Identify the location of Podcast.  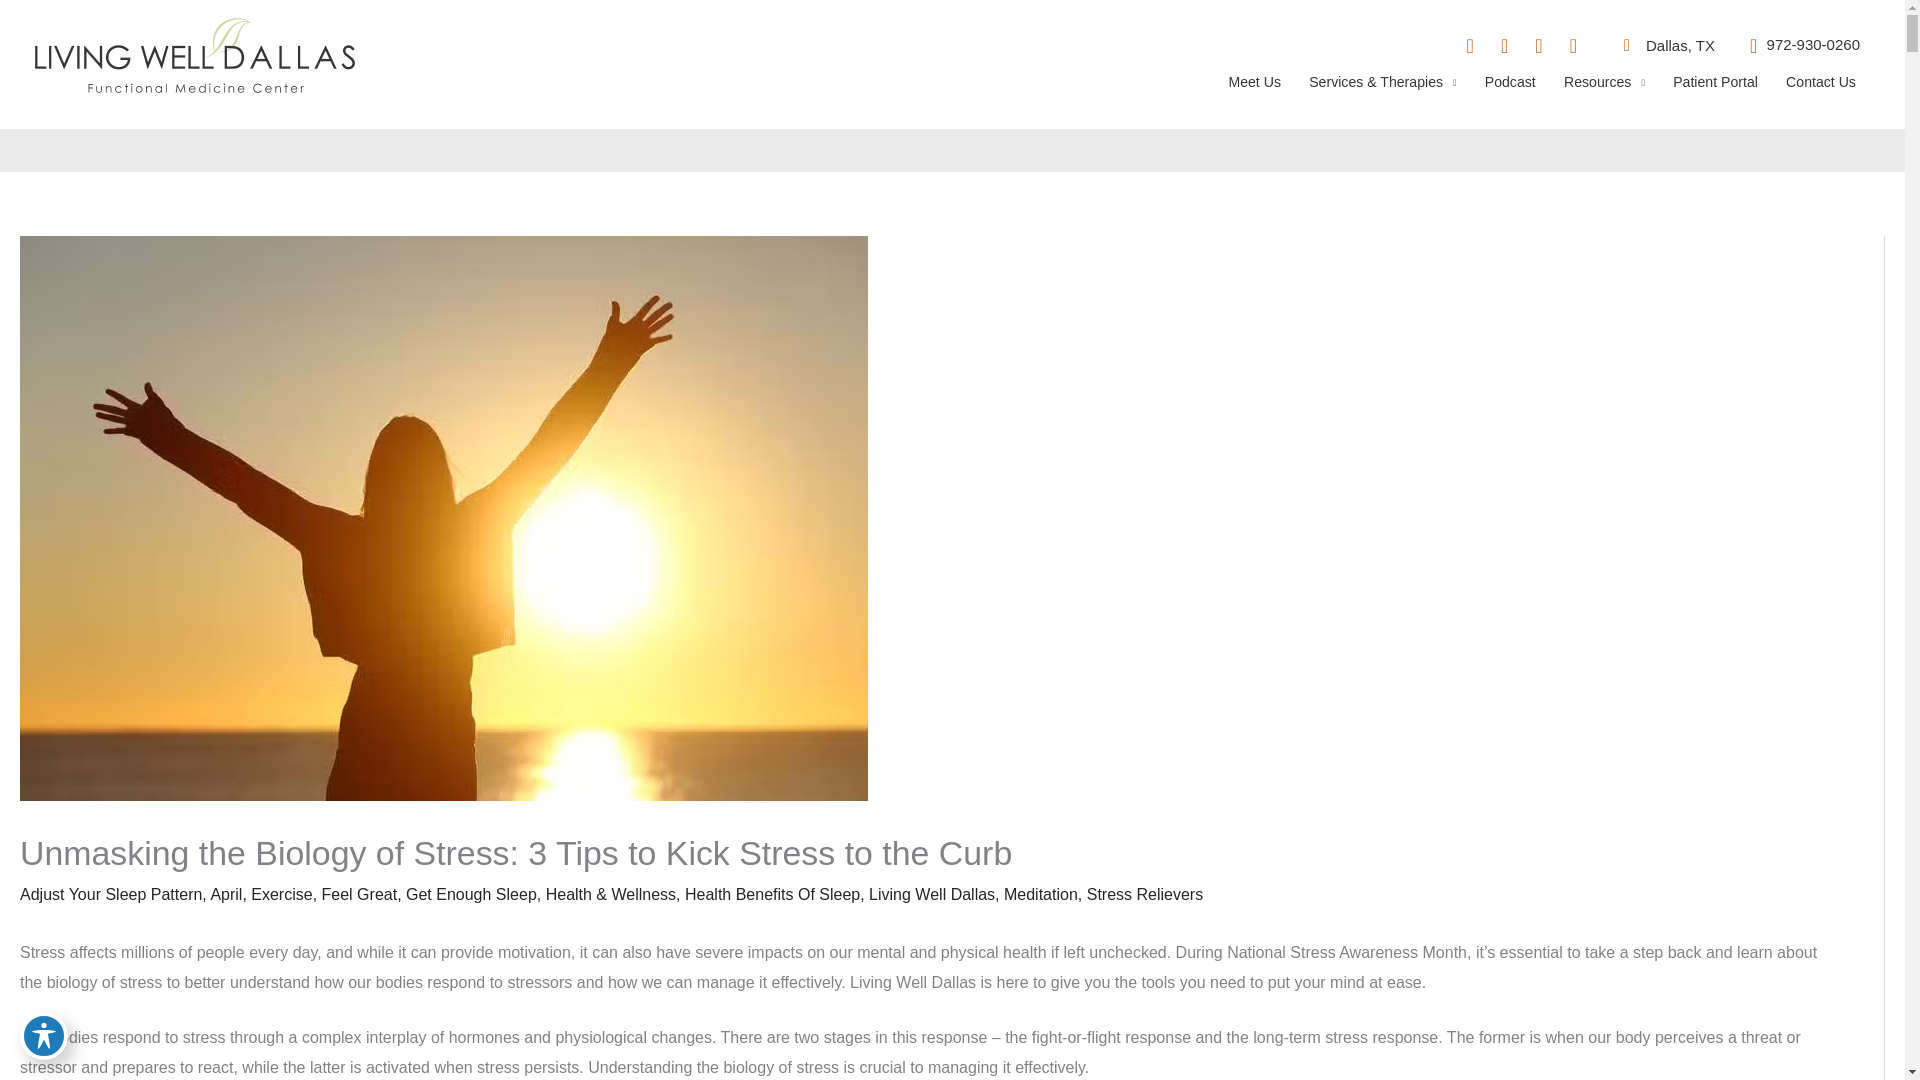
(1510, 92).